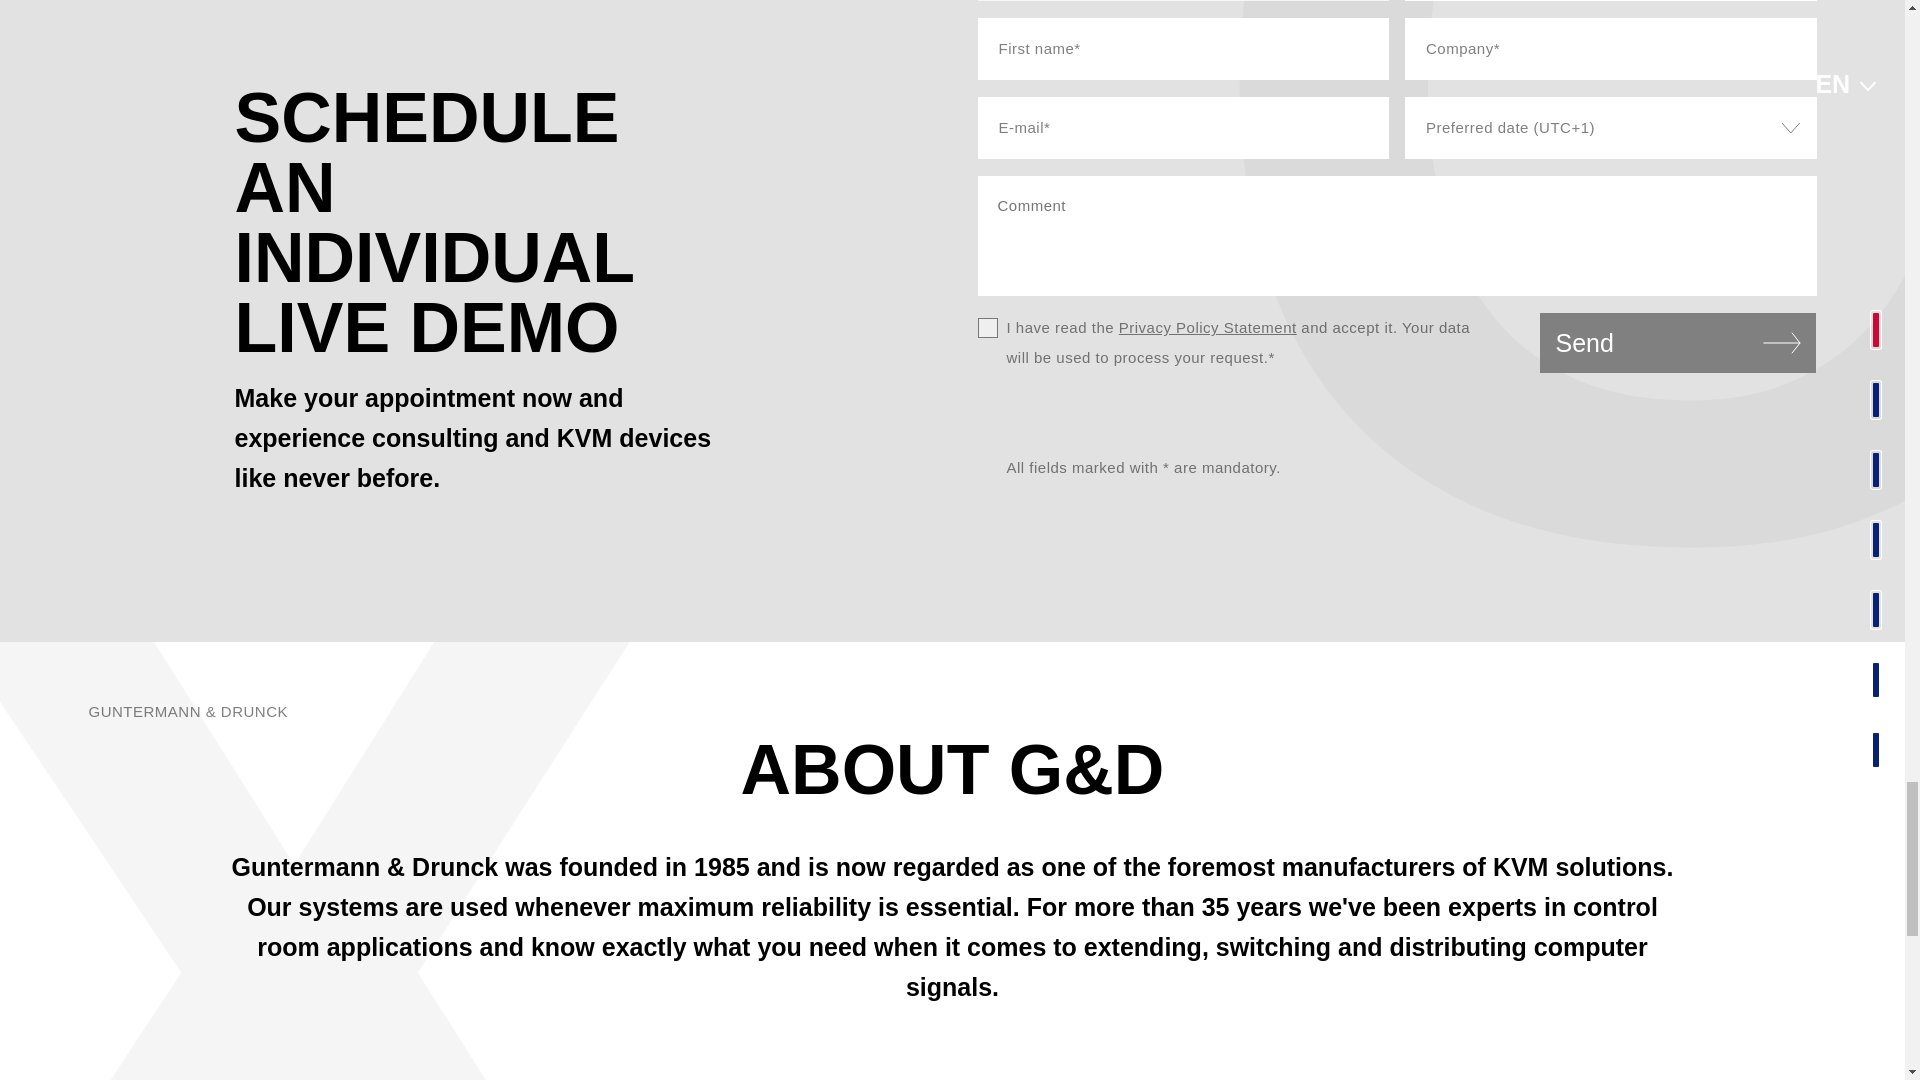 The image size is (1920, 1080). I want to click on First name, so click(1184, 48).